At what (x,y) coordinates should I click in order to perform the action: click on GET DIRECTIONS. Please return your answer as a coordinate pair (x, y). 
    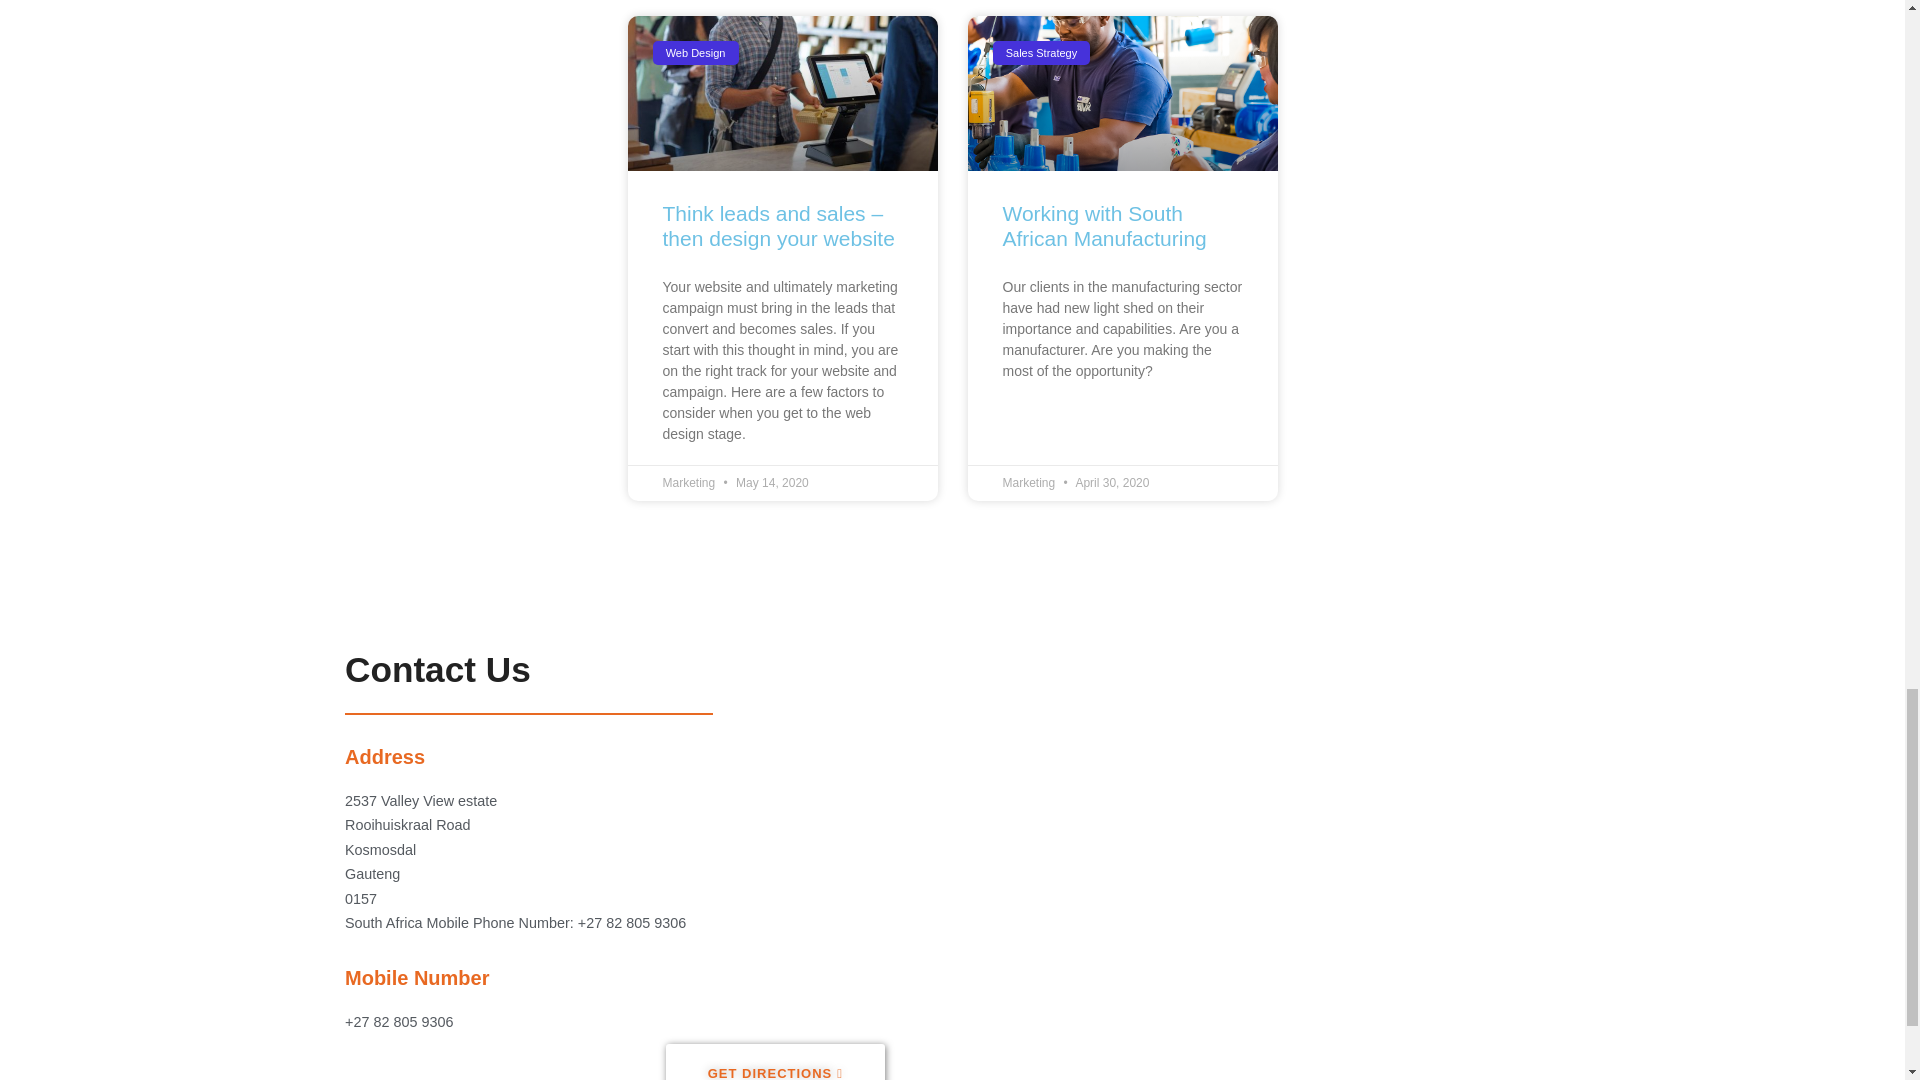
    Looking at the image, I should click on (776, 1062).